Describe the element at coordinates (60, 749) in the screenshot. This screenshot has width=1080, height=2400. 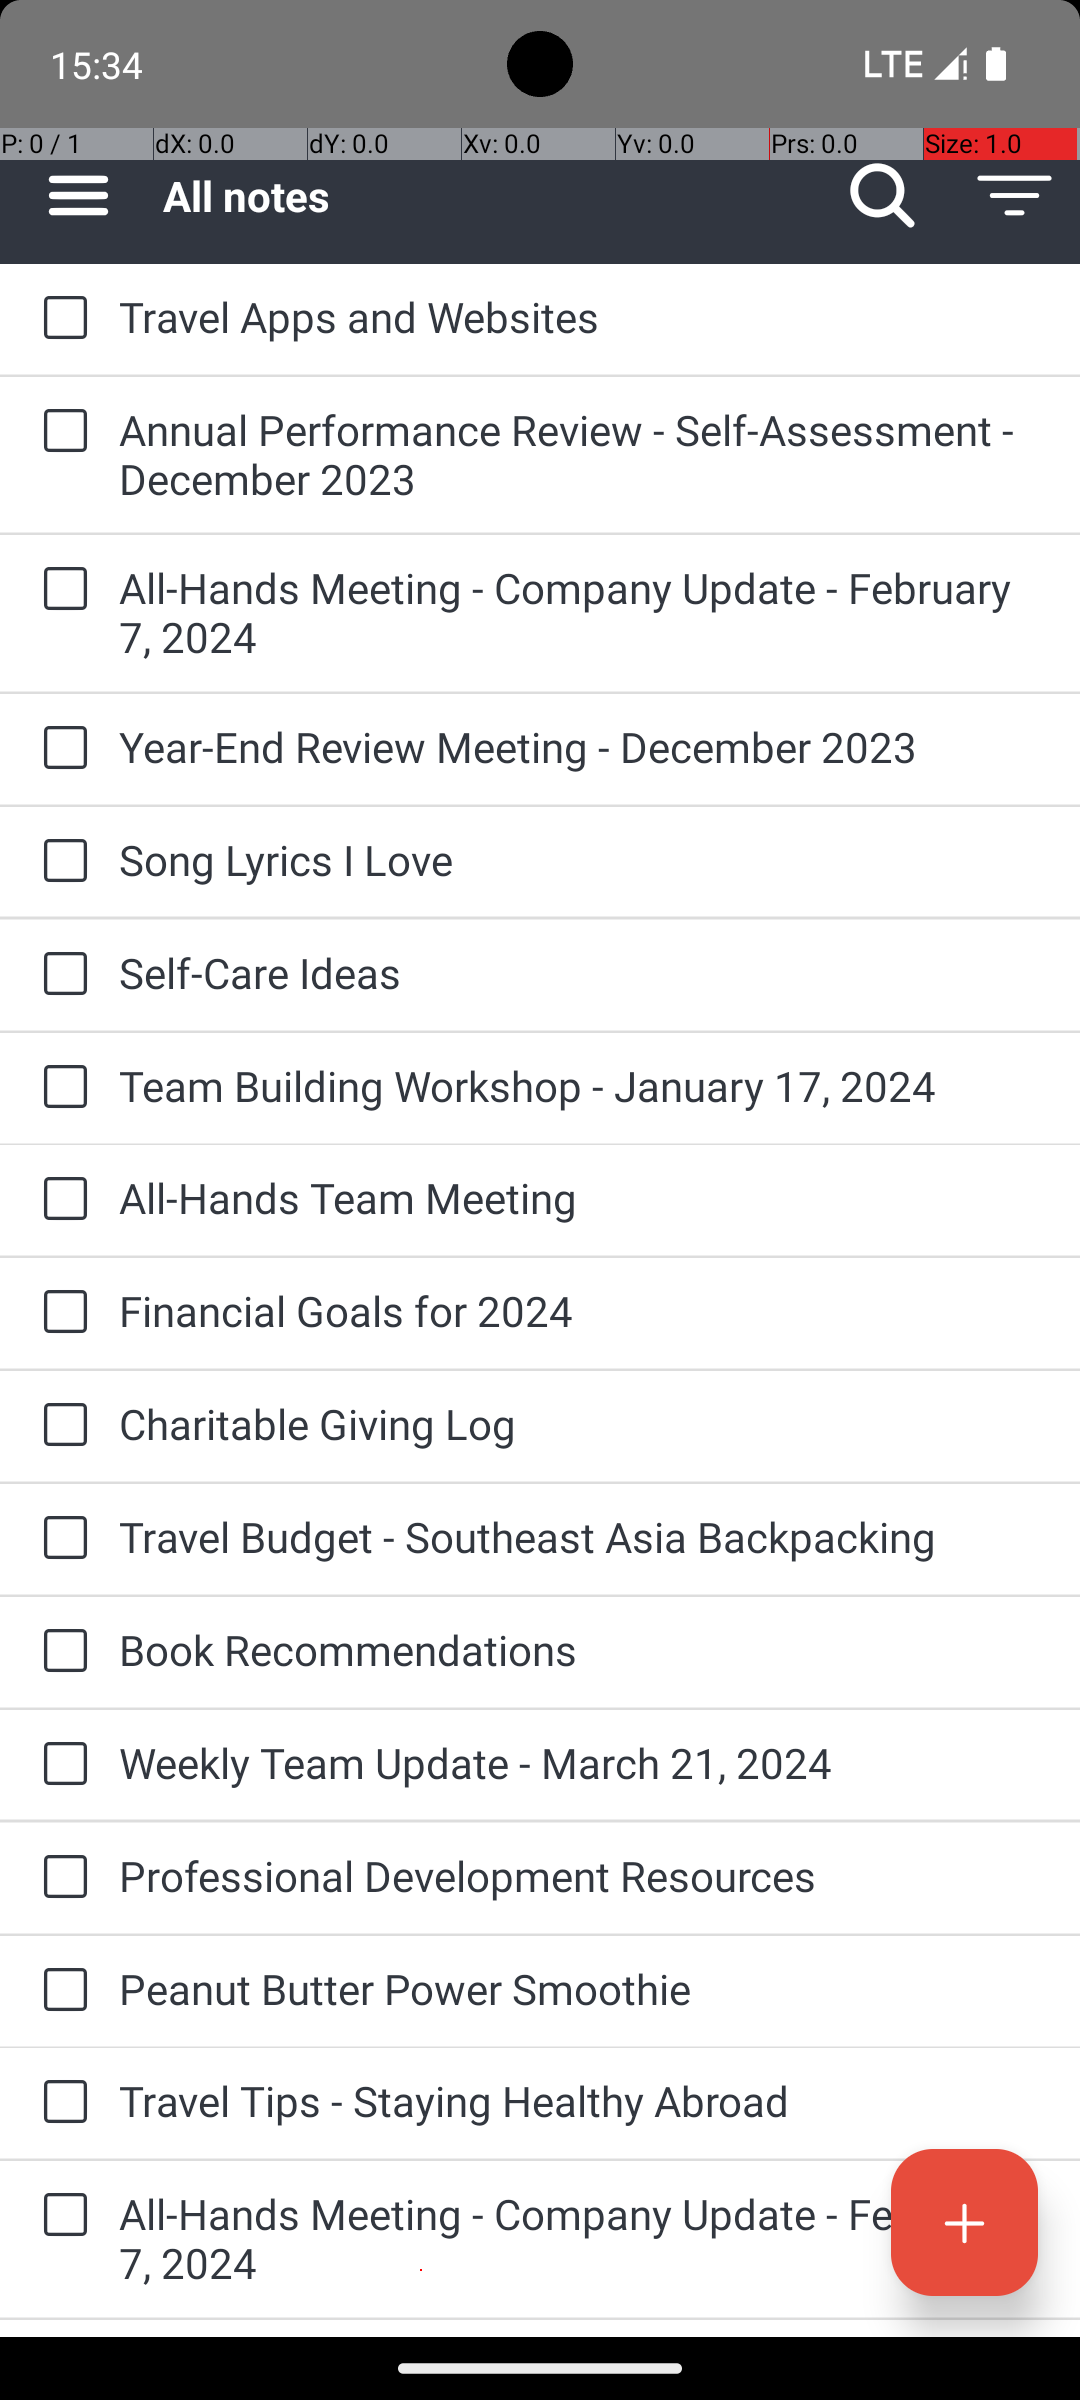
I see `to-do: Year-End Review Meeting - December 2023` at that location.